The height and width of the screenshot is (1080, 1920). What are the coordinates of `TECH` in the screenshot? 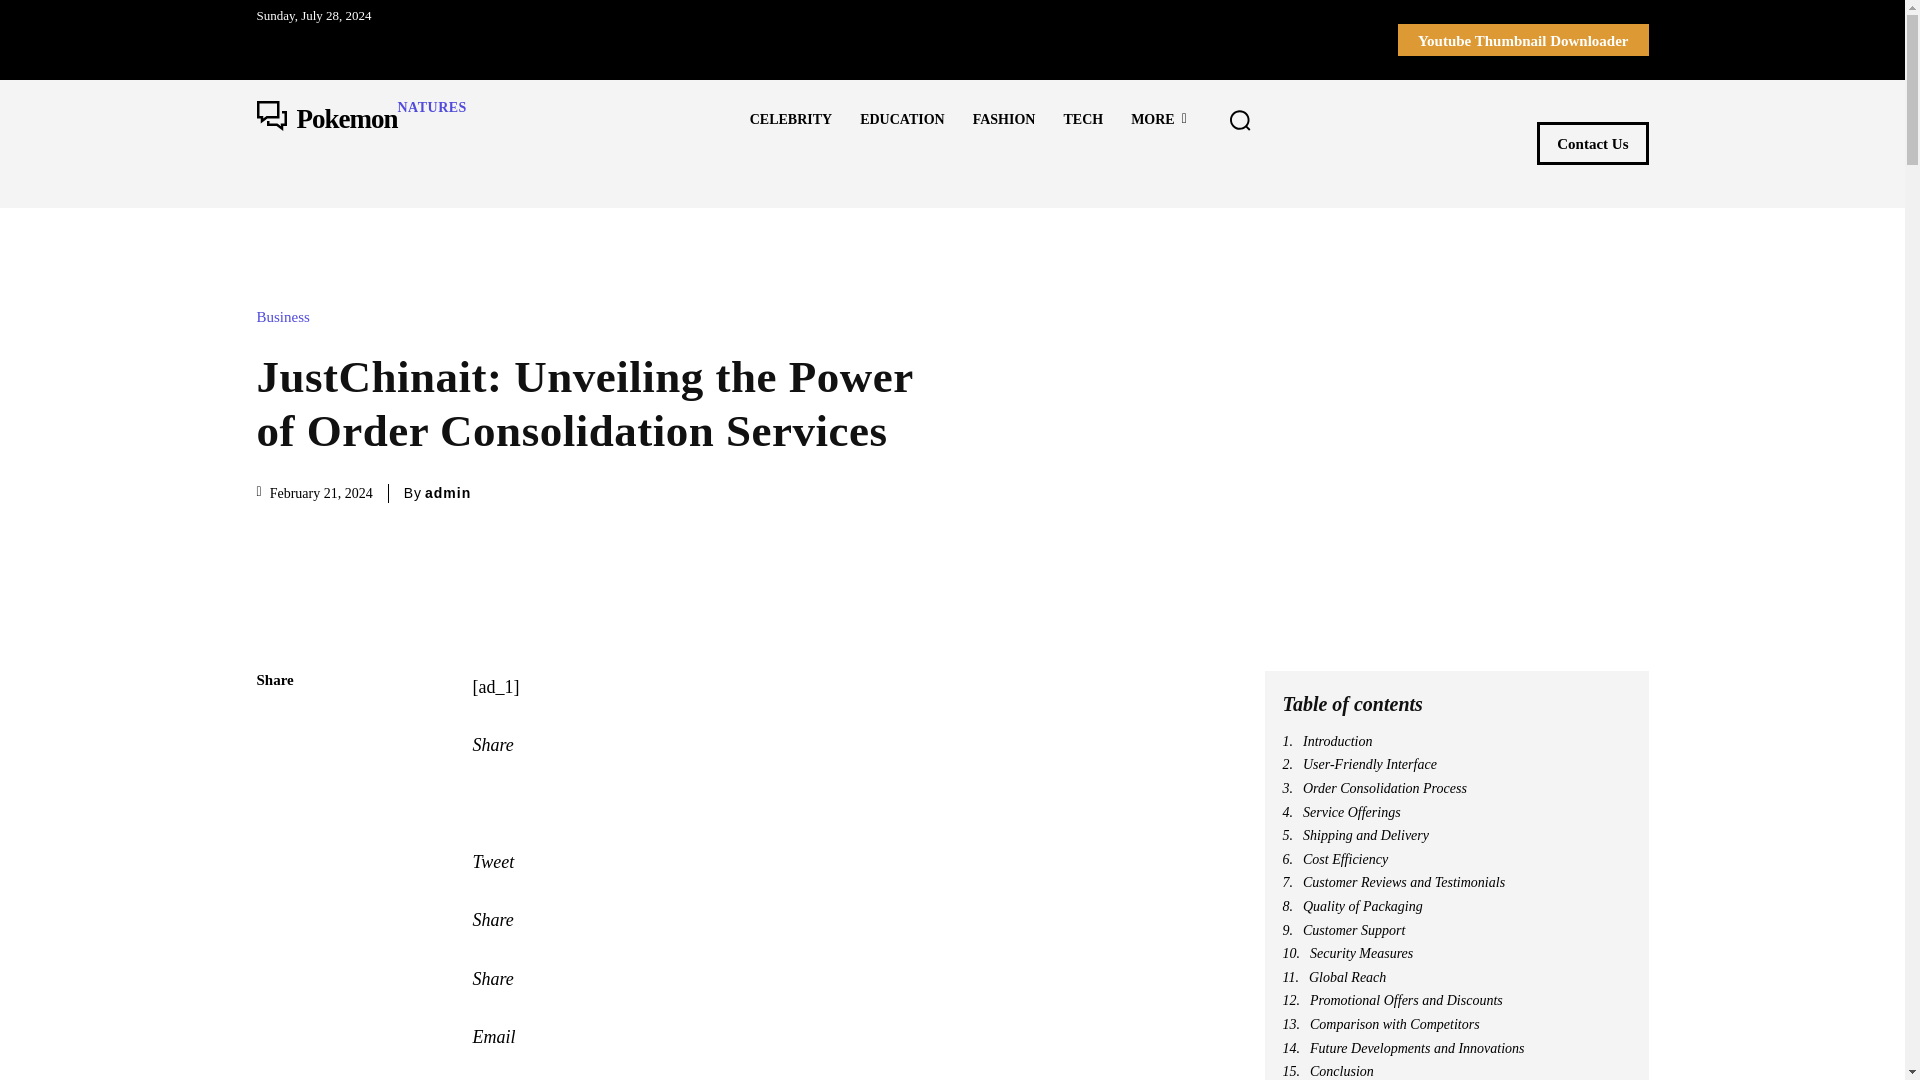 It's located at (1082, 119).